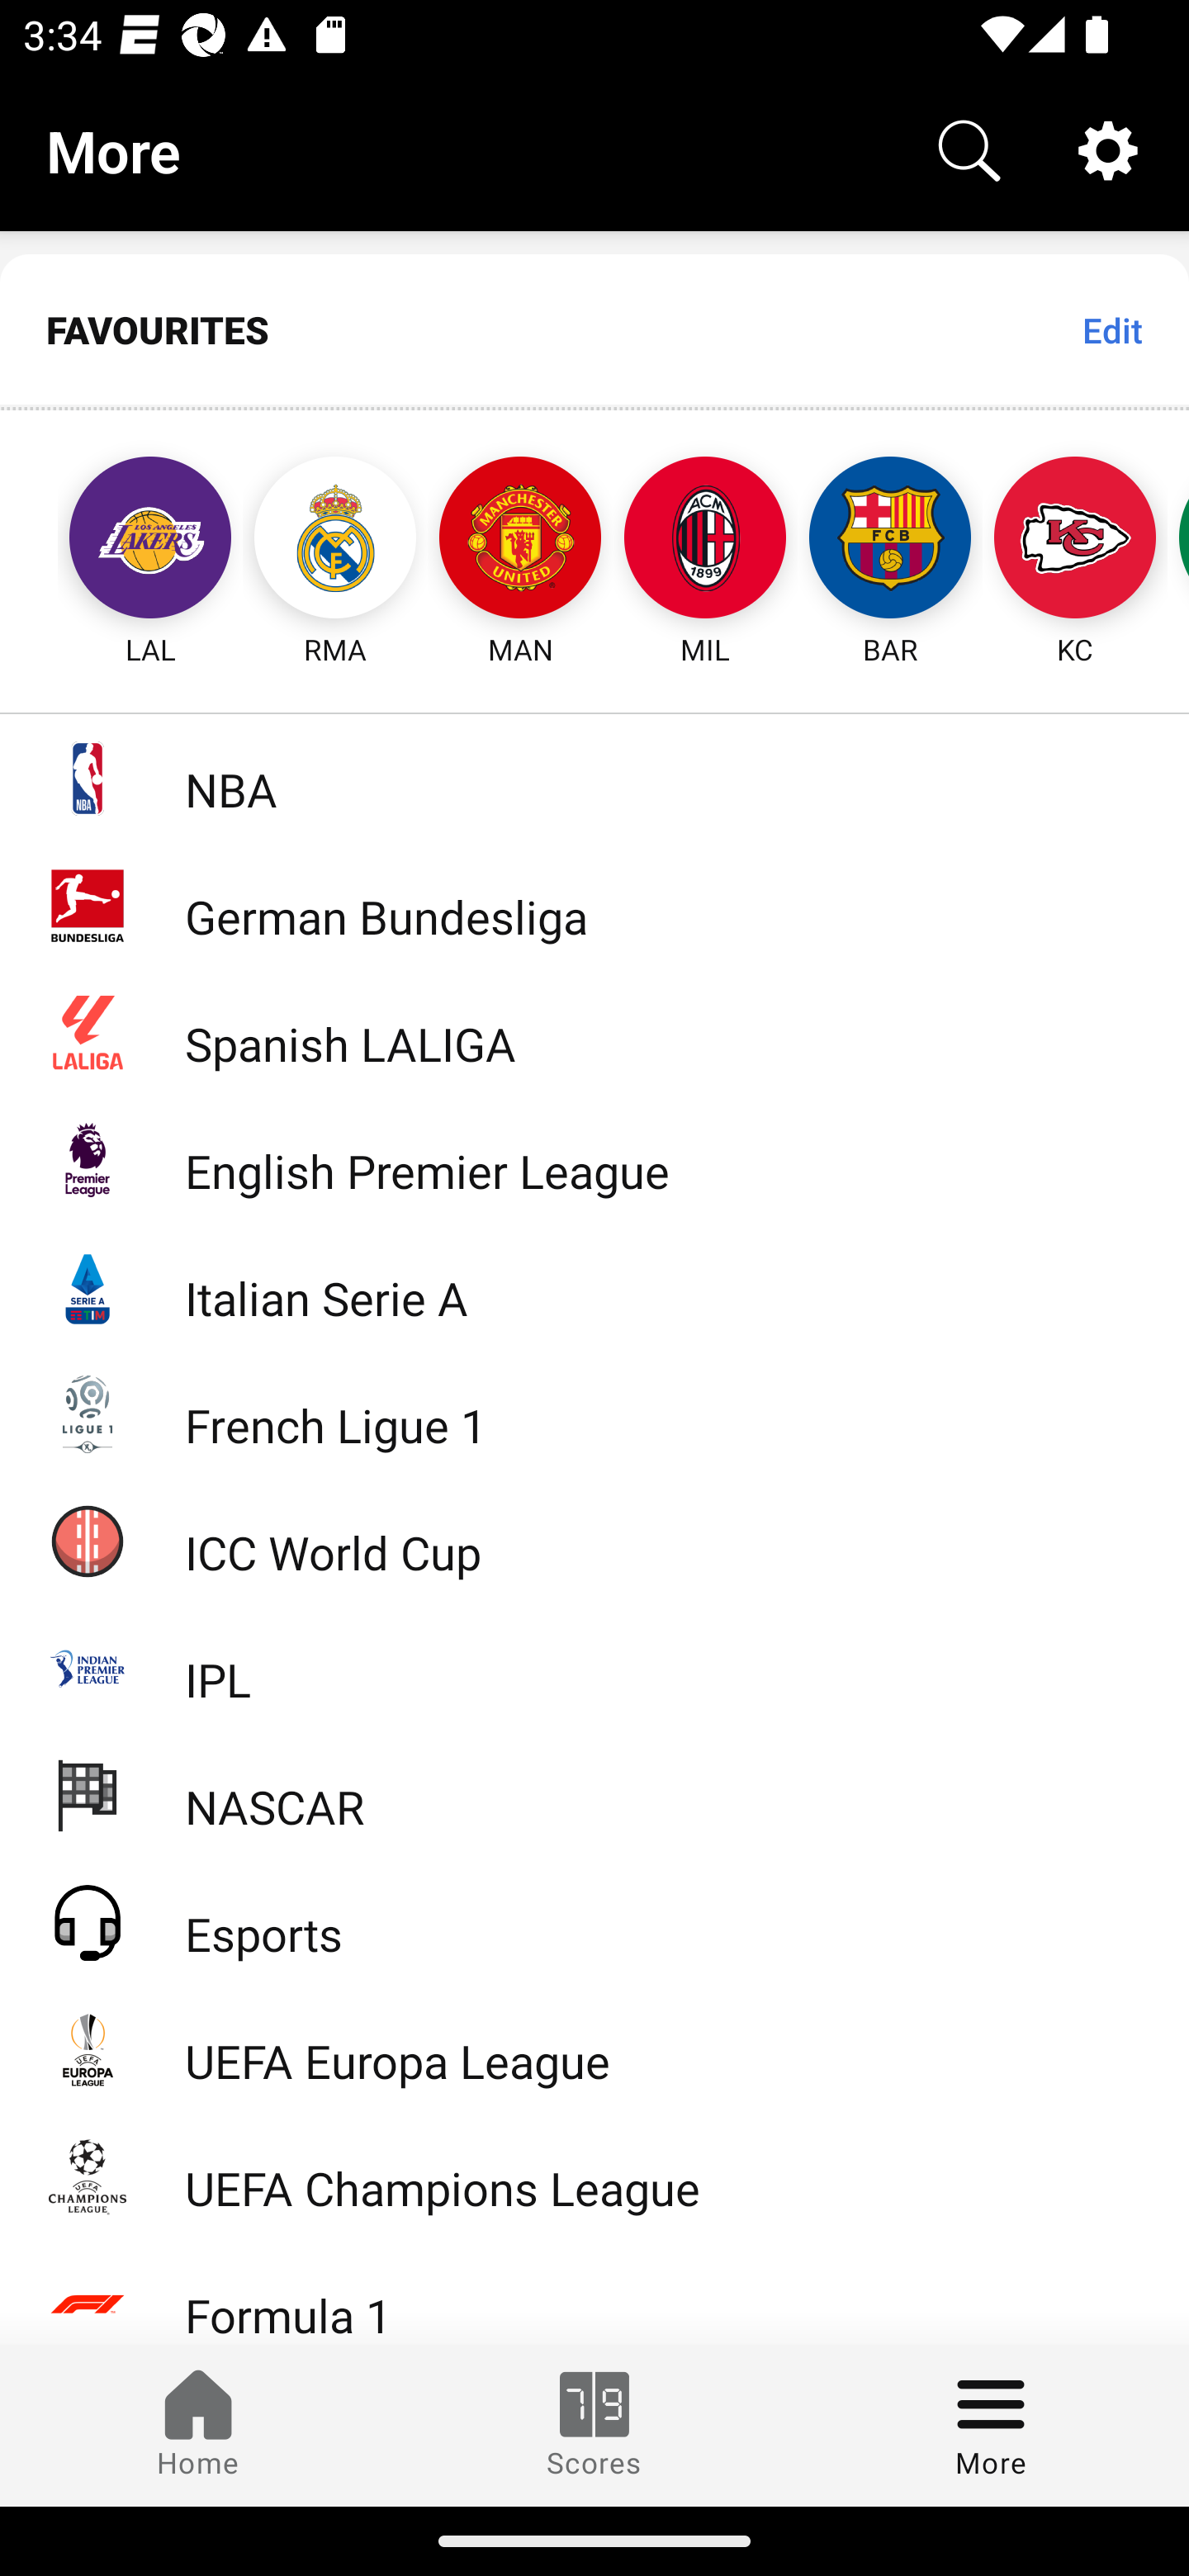  What do you see at coordinates (594, 1412) in the screenshot?
I see `French Ligue 1` at bounding box center [594, 1412].